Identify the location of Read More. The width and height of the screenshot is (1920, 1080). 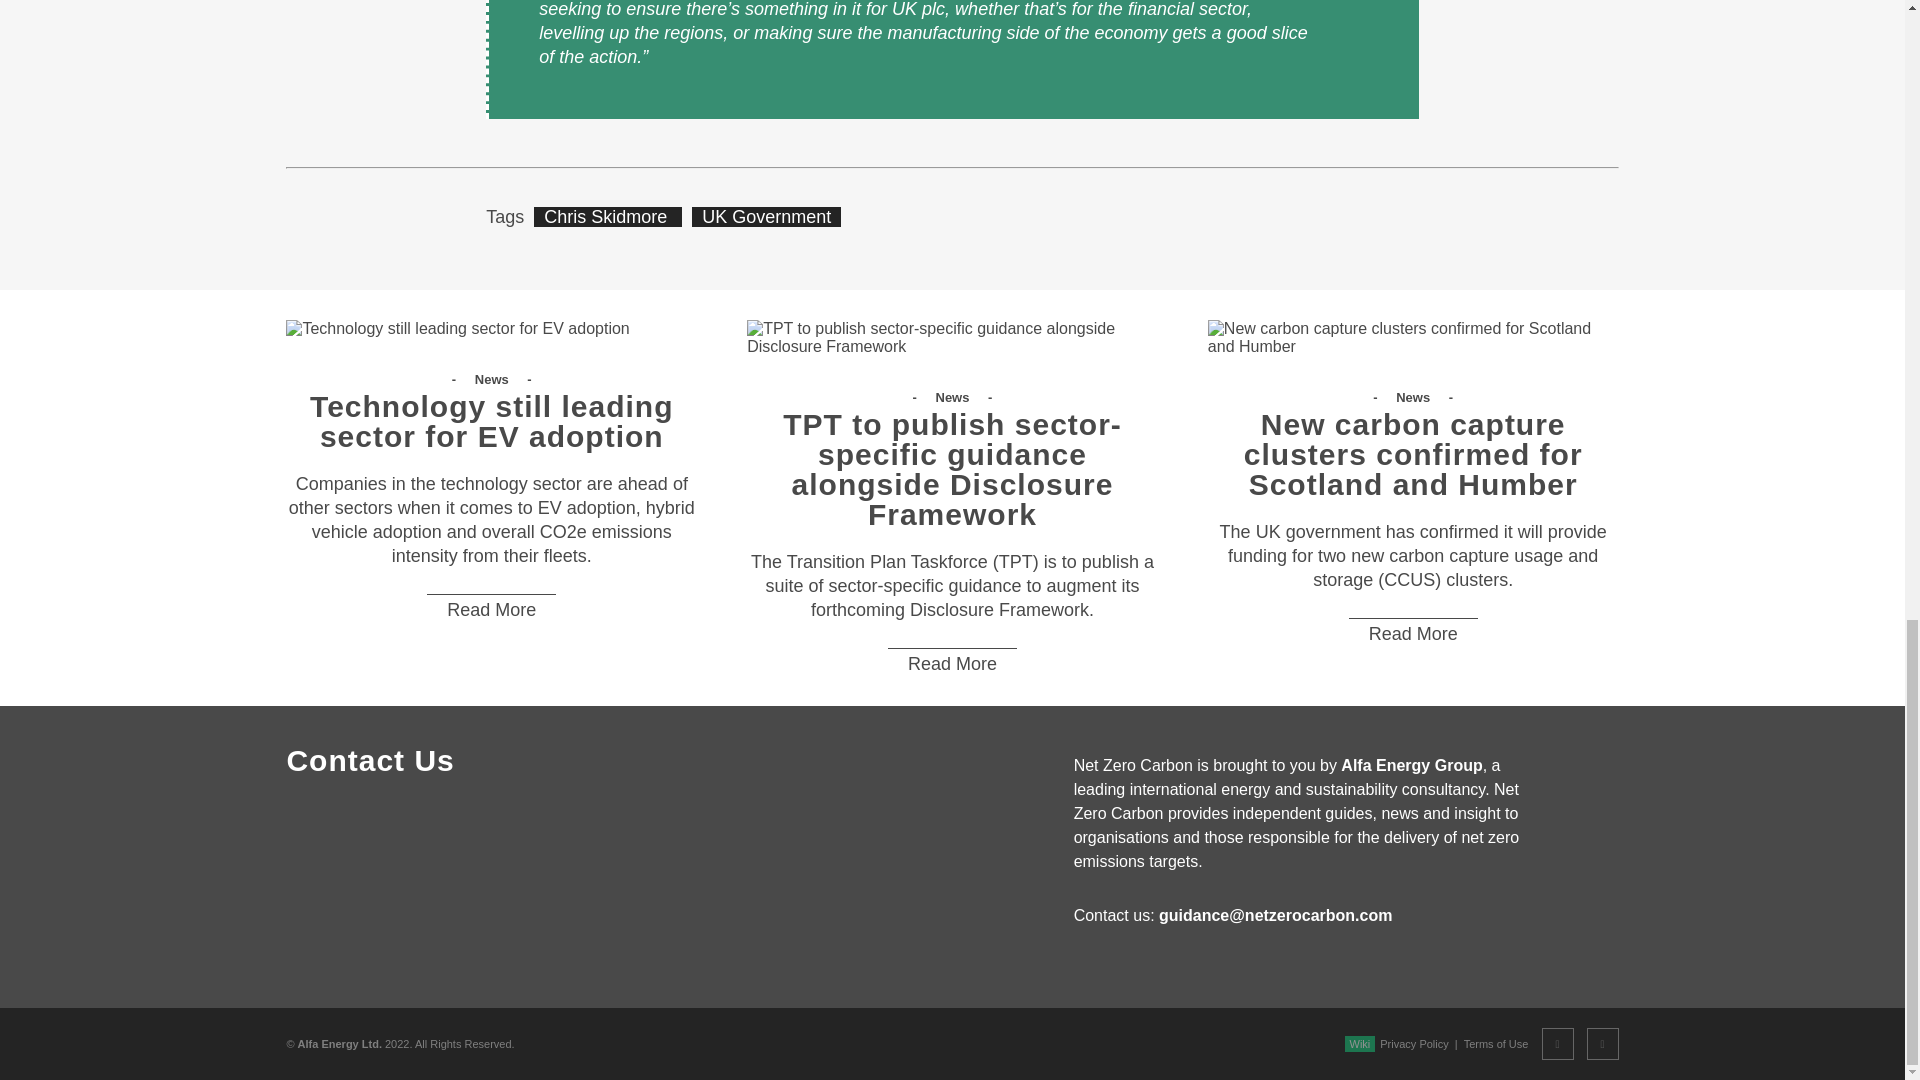
(952, 664).